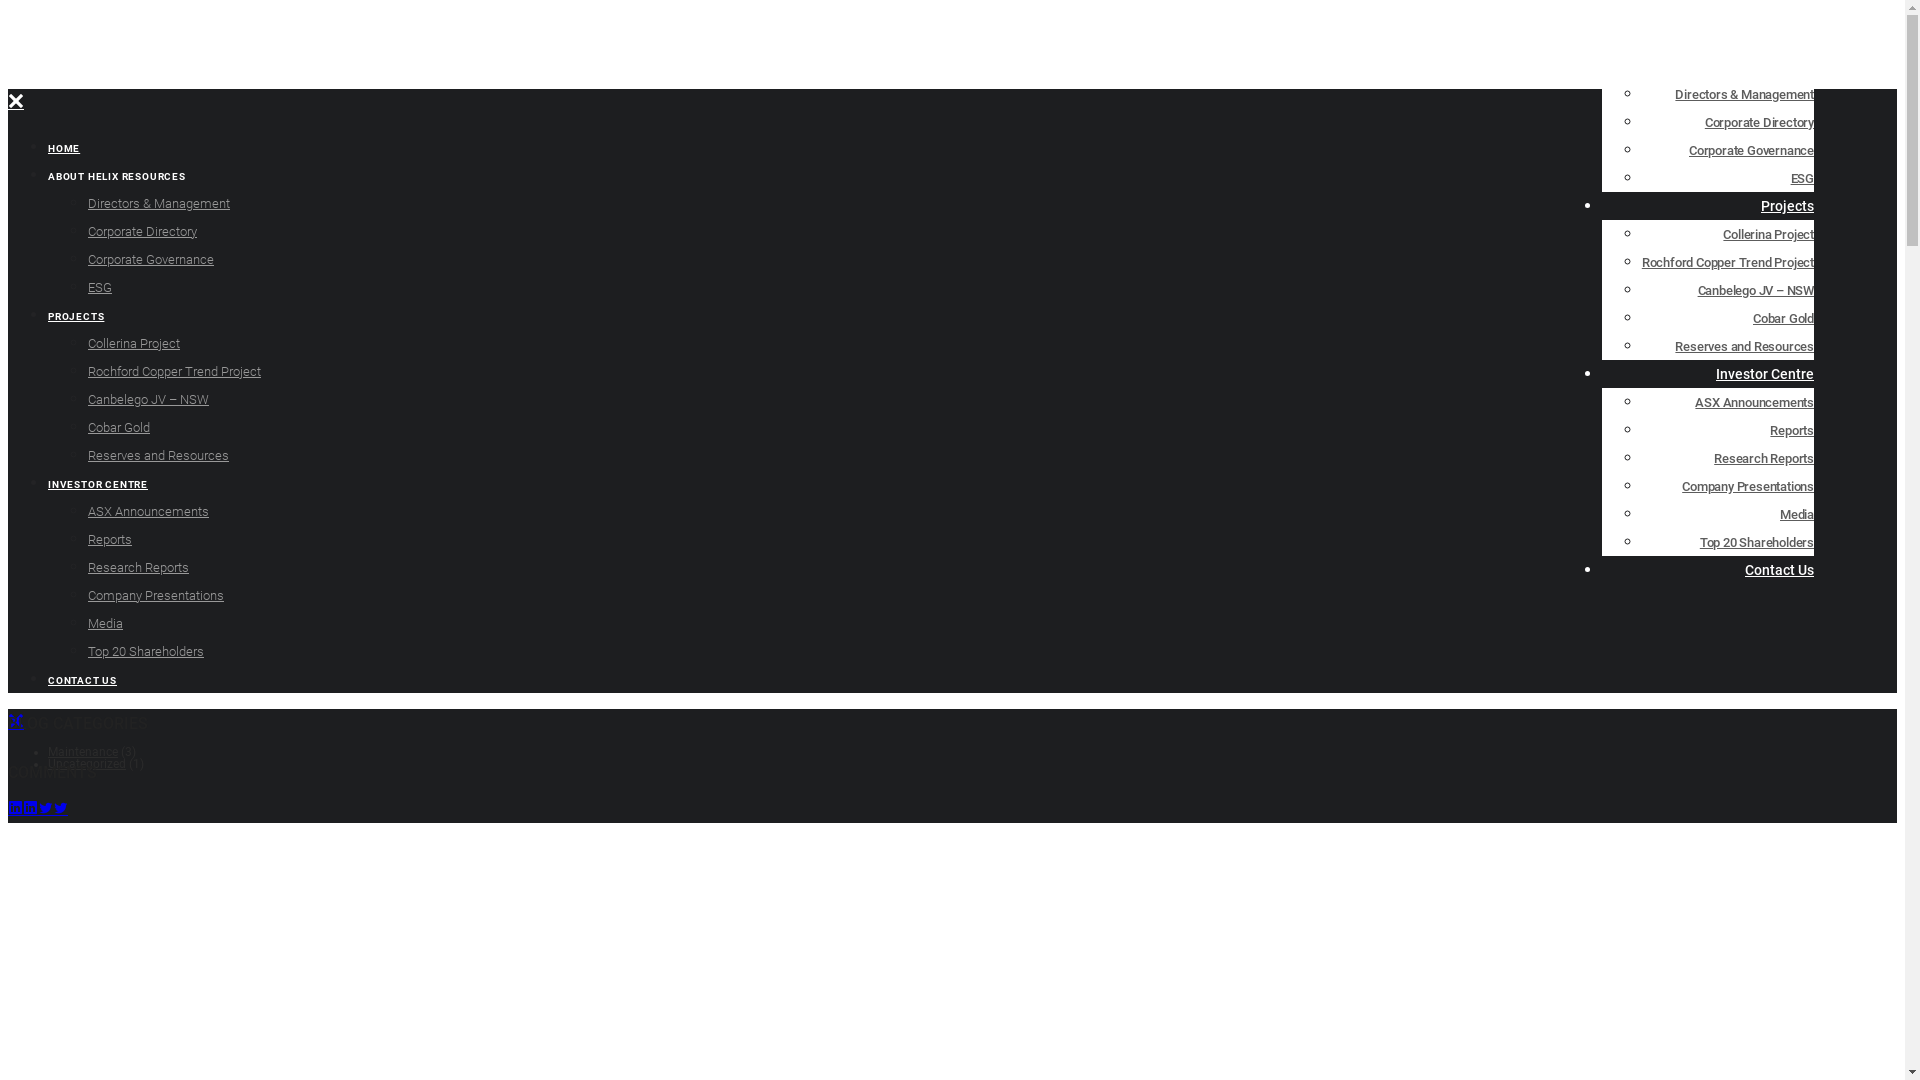 The height and width of the screenshot is (1080, 1920). I want to click on Uncategorized, so click(87, 764).